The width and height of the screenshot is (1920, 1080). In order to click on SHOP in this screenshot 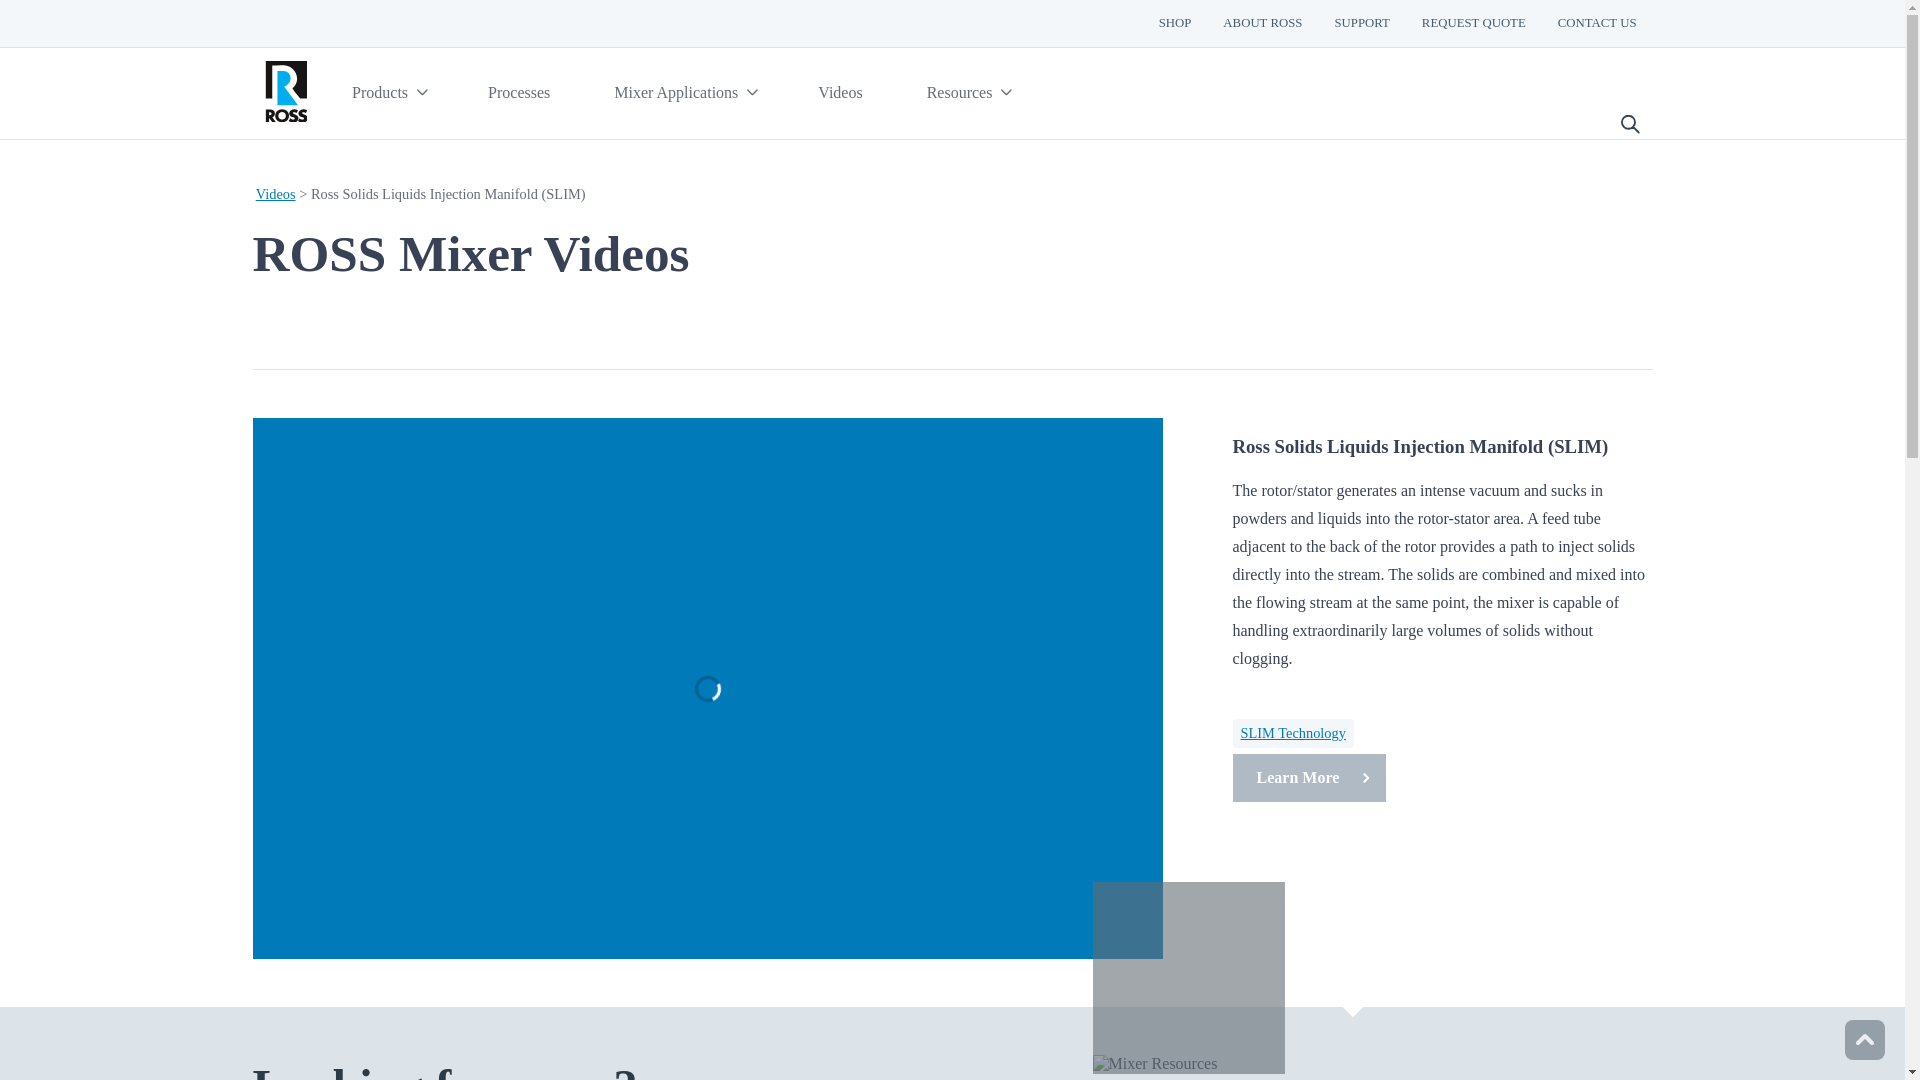, I will do `click(1174, 24)`.